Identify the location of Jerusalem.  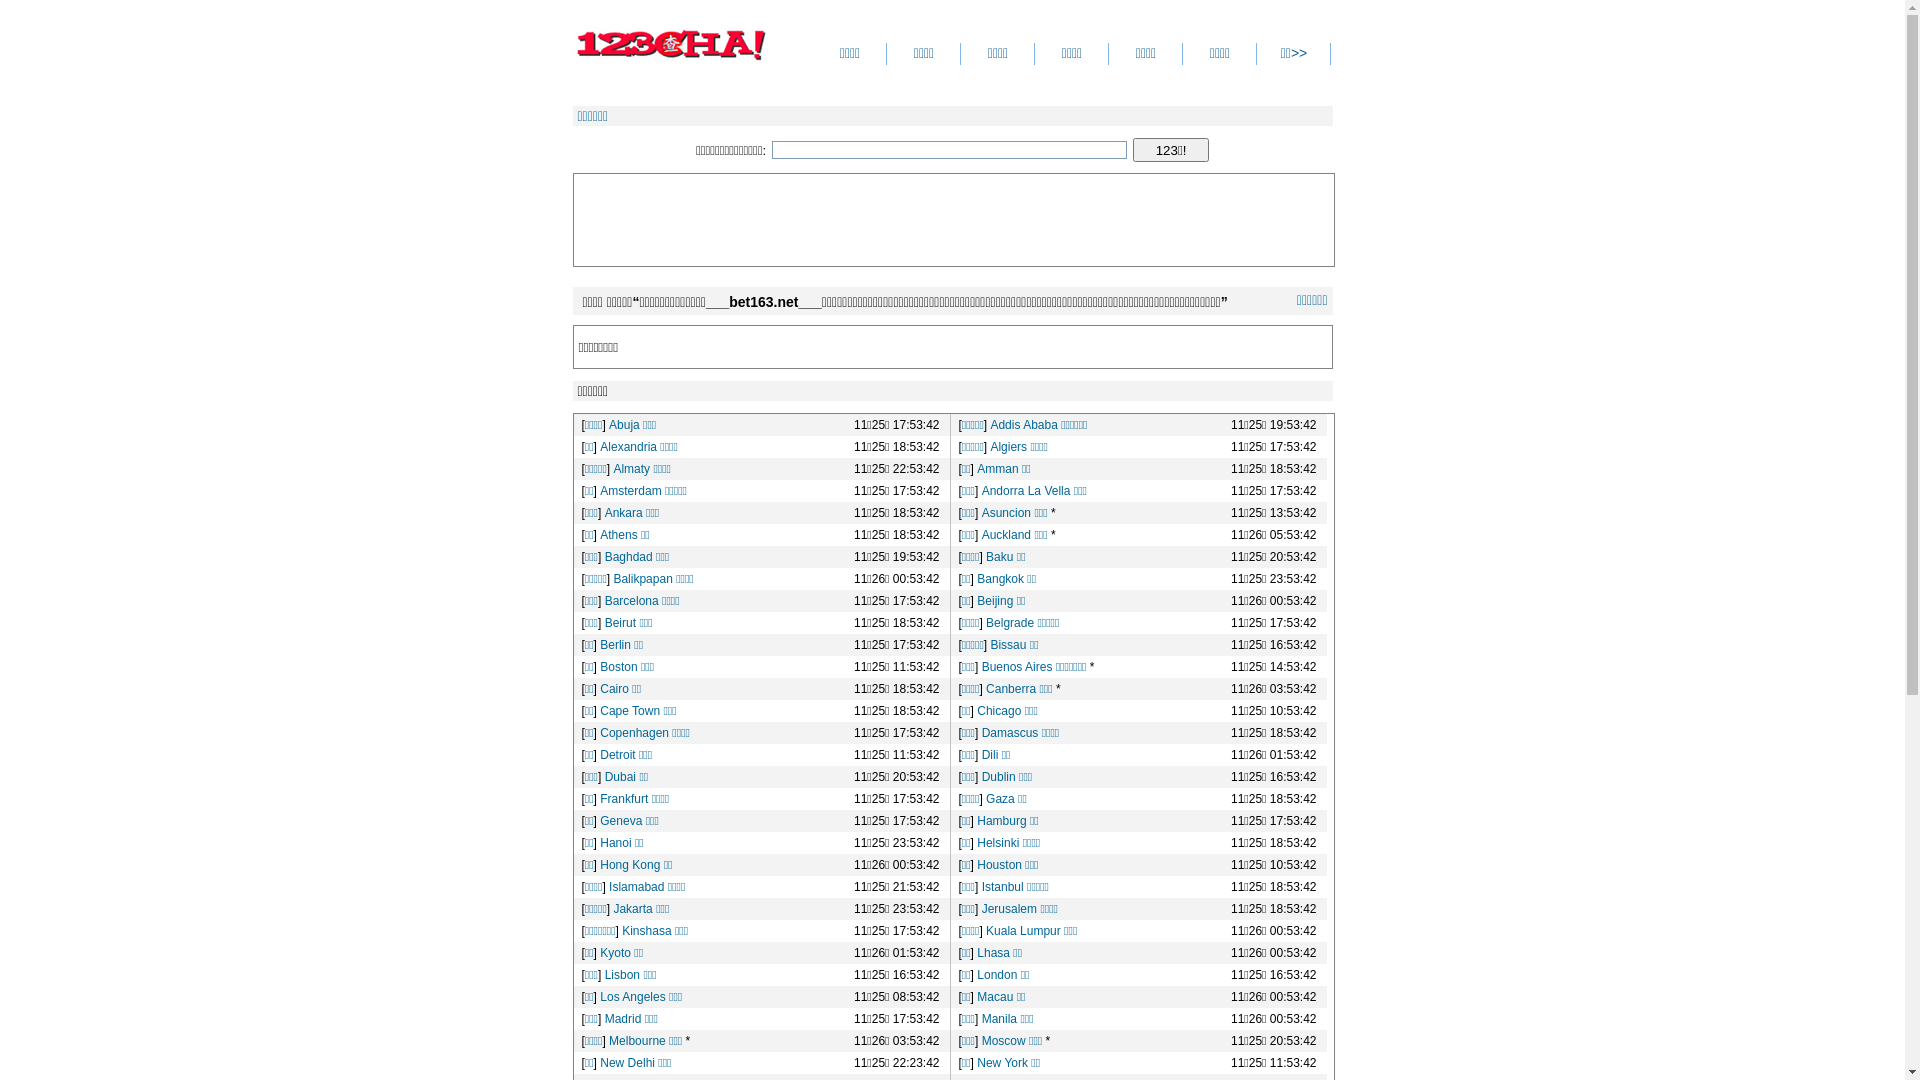
(1010, 909).